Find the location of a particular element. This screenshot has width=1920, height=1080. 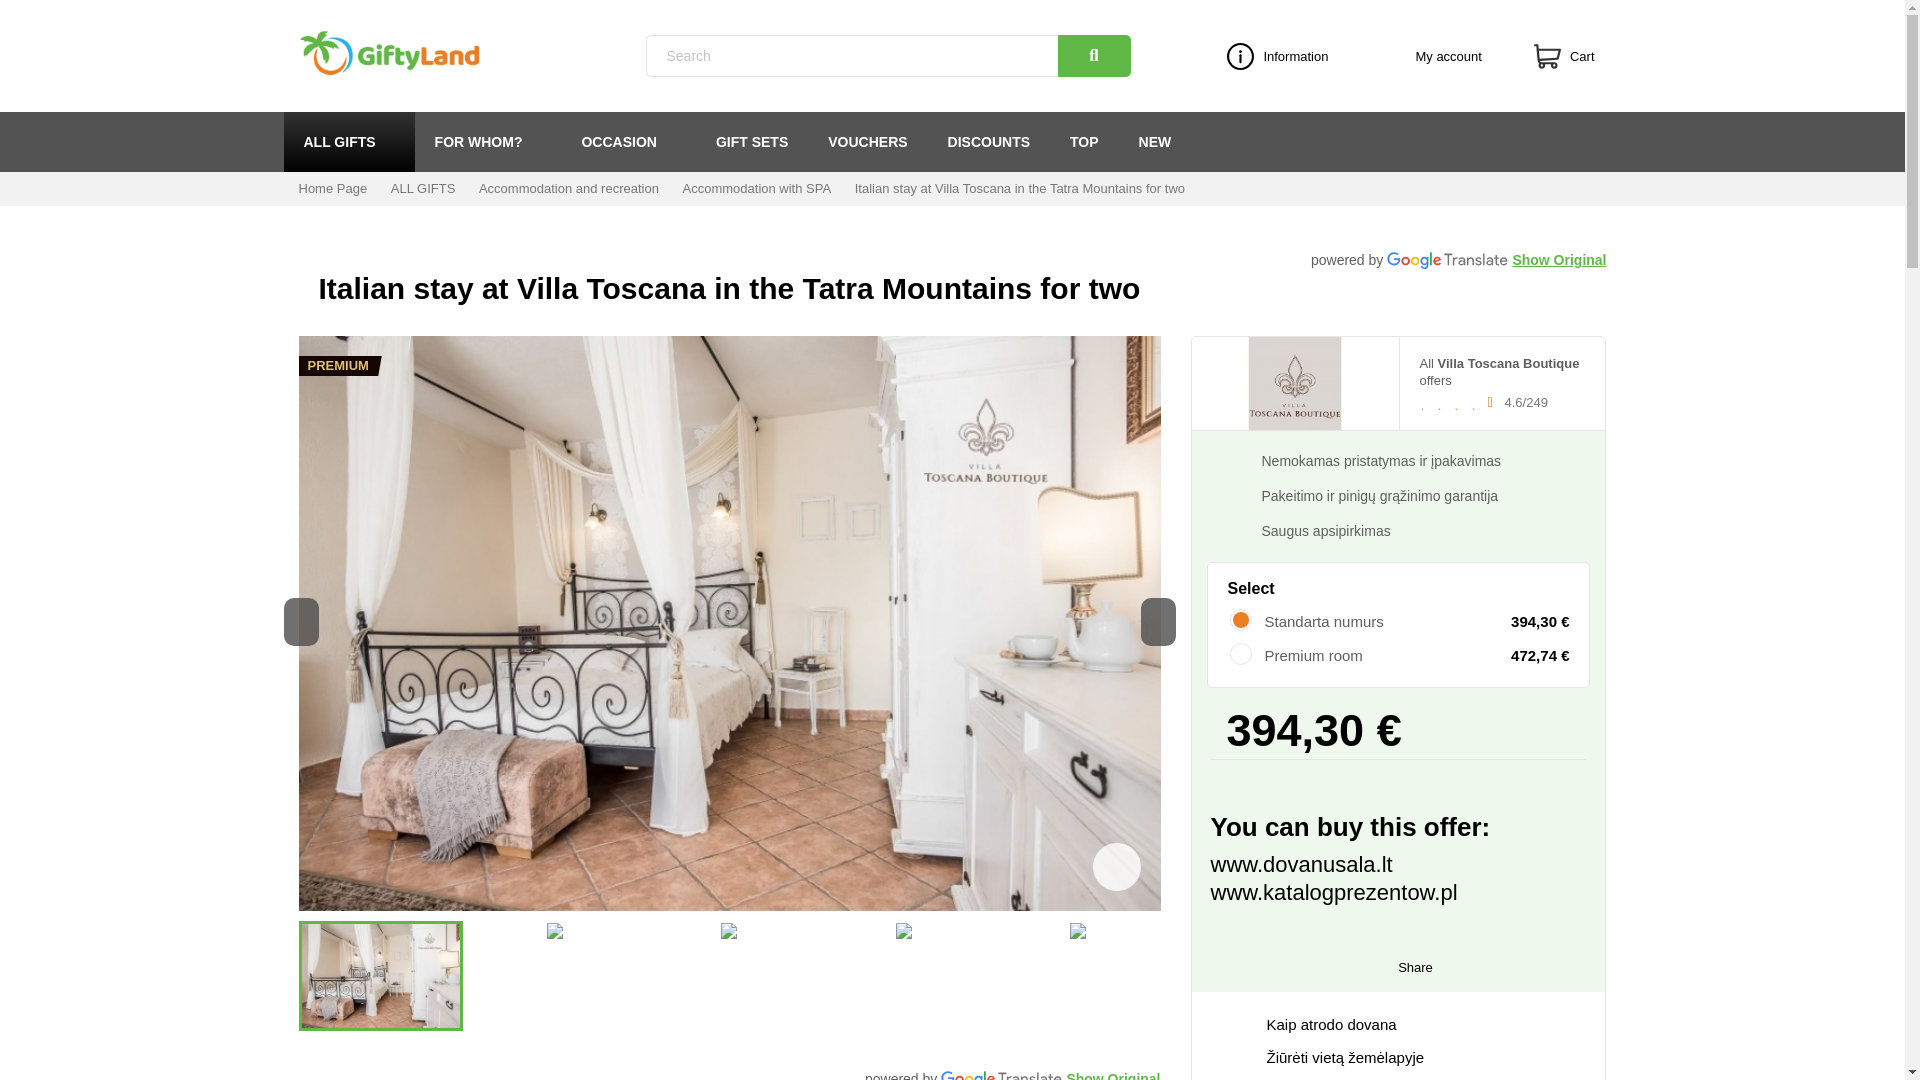

Information is located at coordinates (1283, 56).